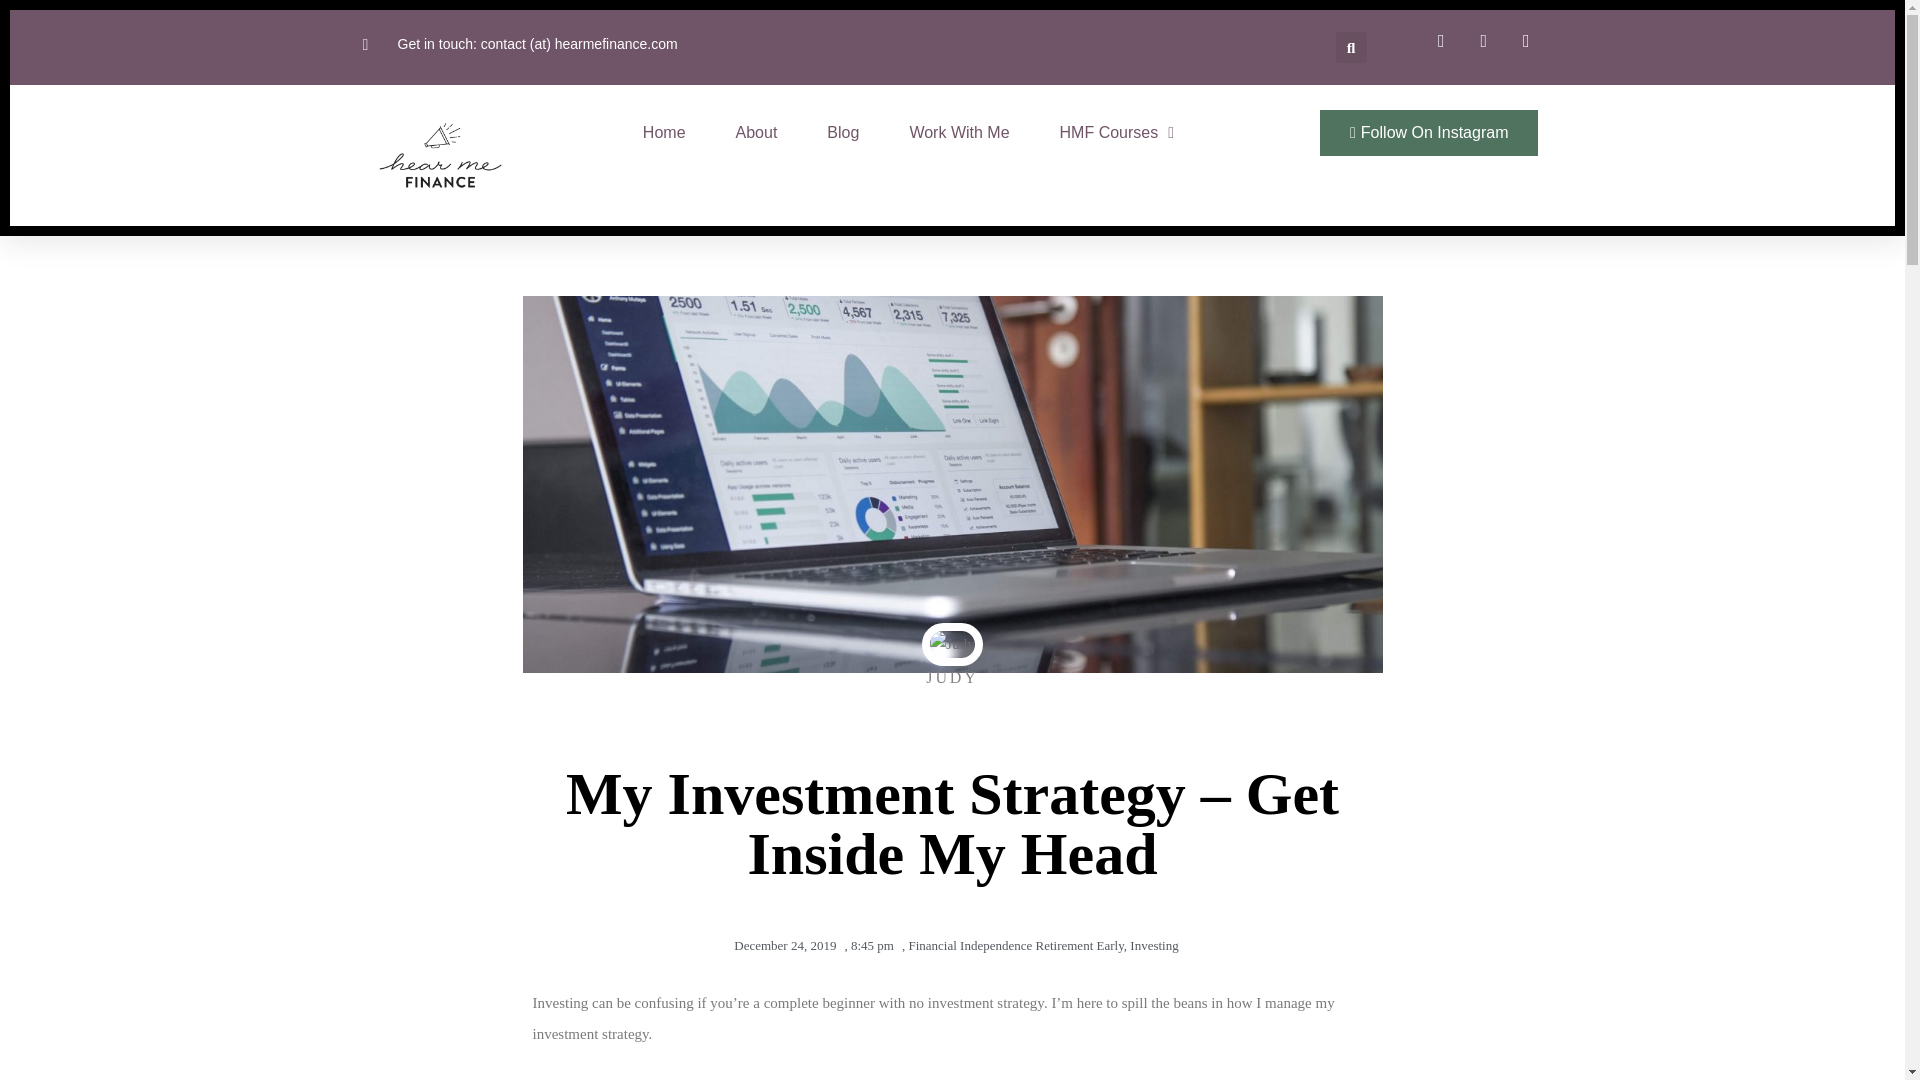  I want to click on HMF Courses, so click(1117, 132).